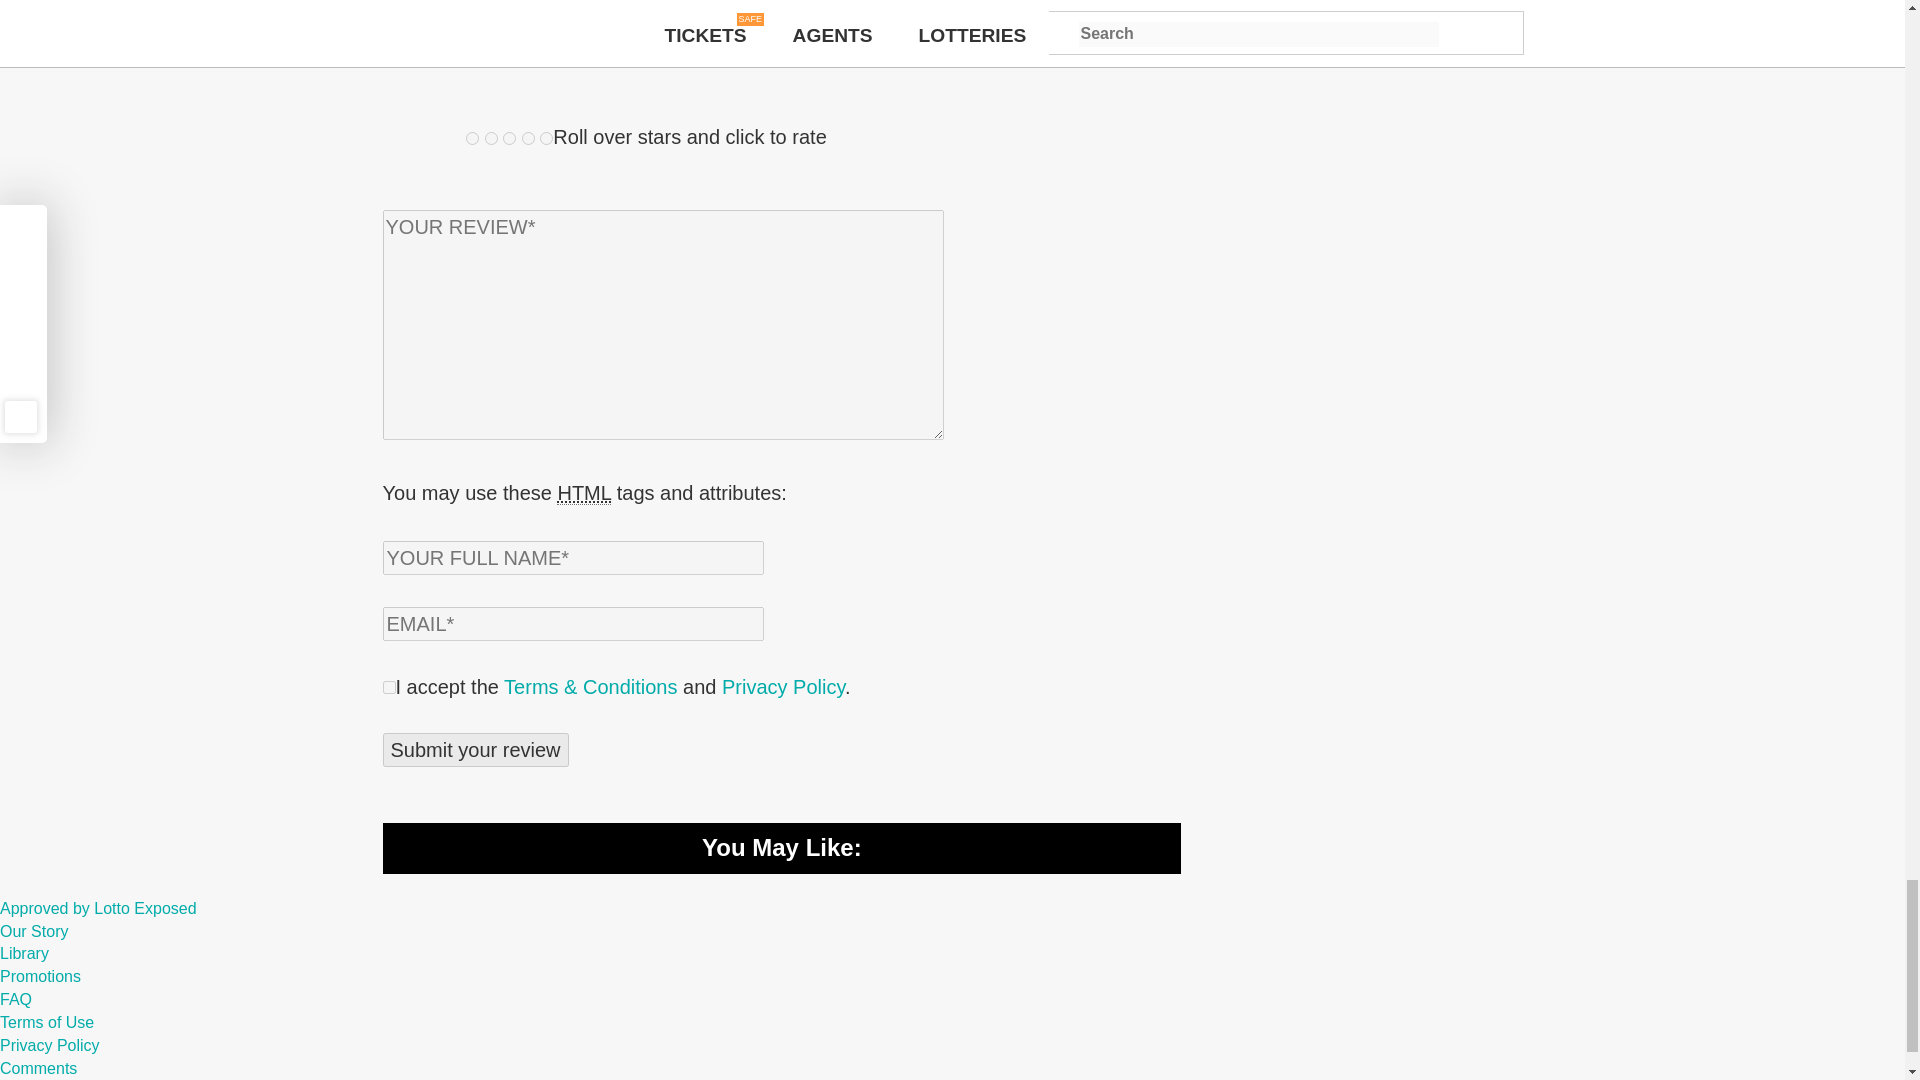 The width and height of the screenshot is (1920, 1080). I want to click on Approved by Lotto Exposed, so click(98, 908).